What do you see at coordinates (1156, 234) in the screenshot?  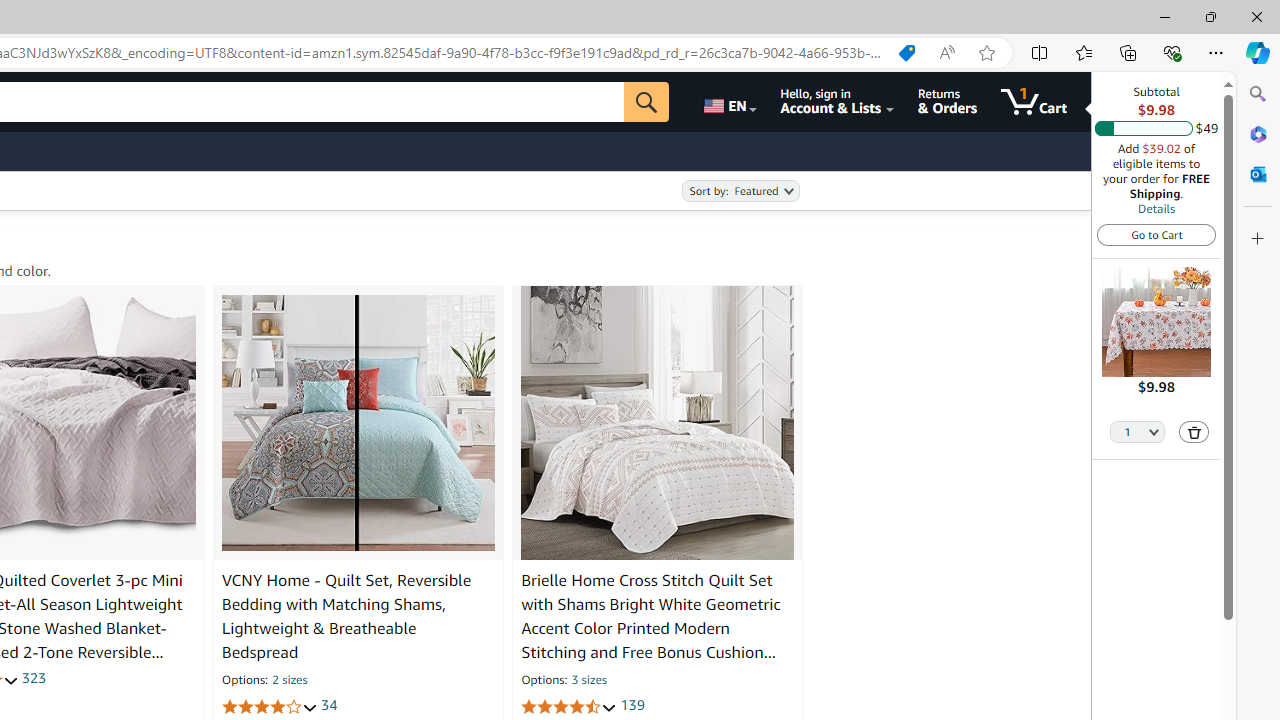 I see `Go to Cart` at bounding box center [1156, 234].